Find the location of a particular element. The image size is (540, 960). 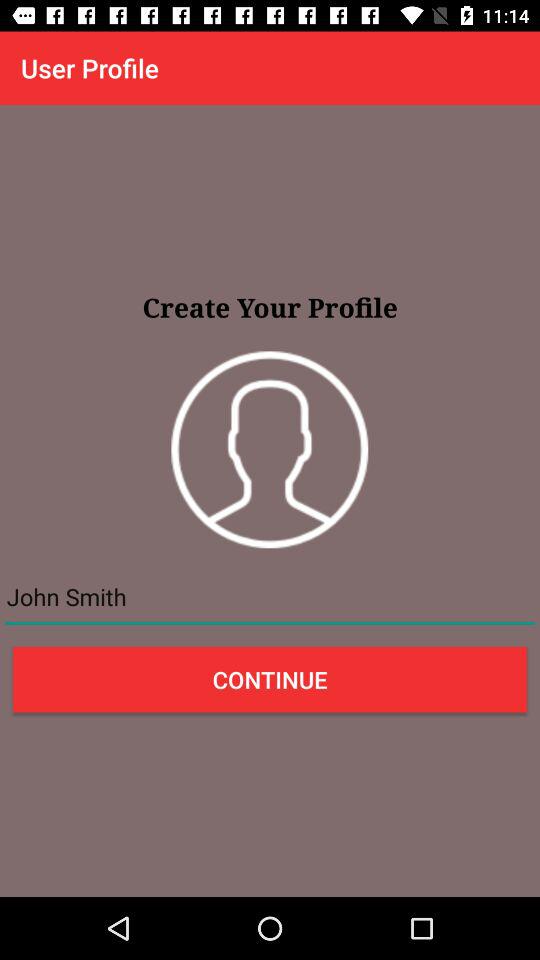

open continue icon is located at coordinates (270, 679).